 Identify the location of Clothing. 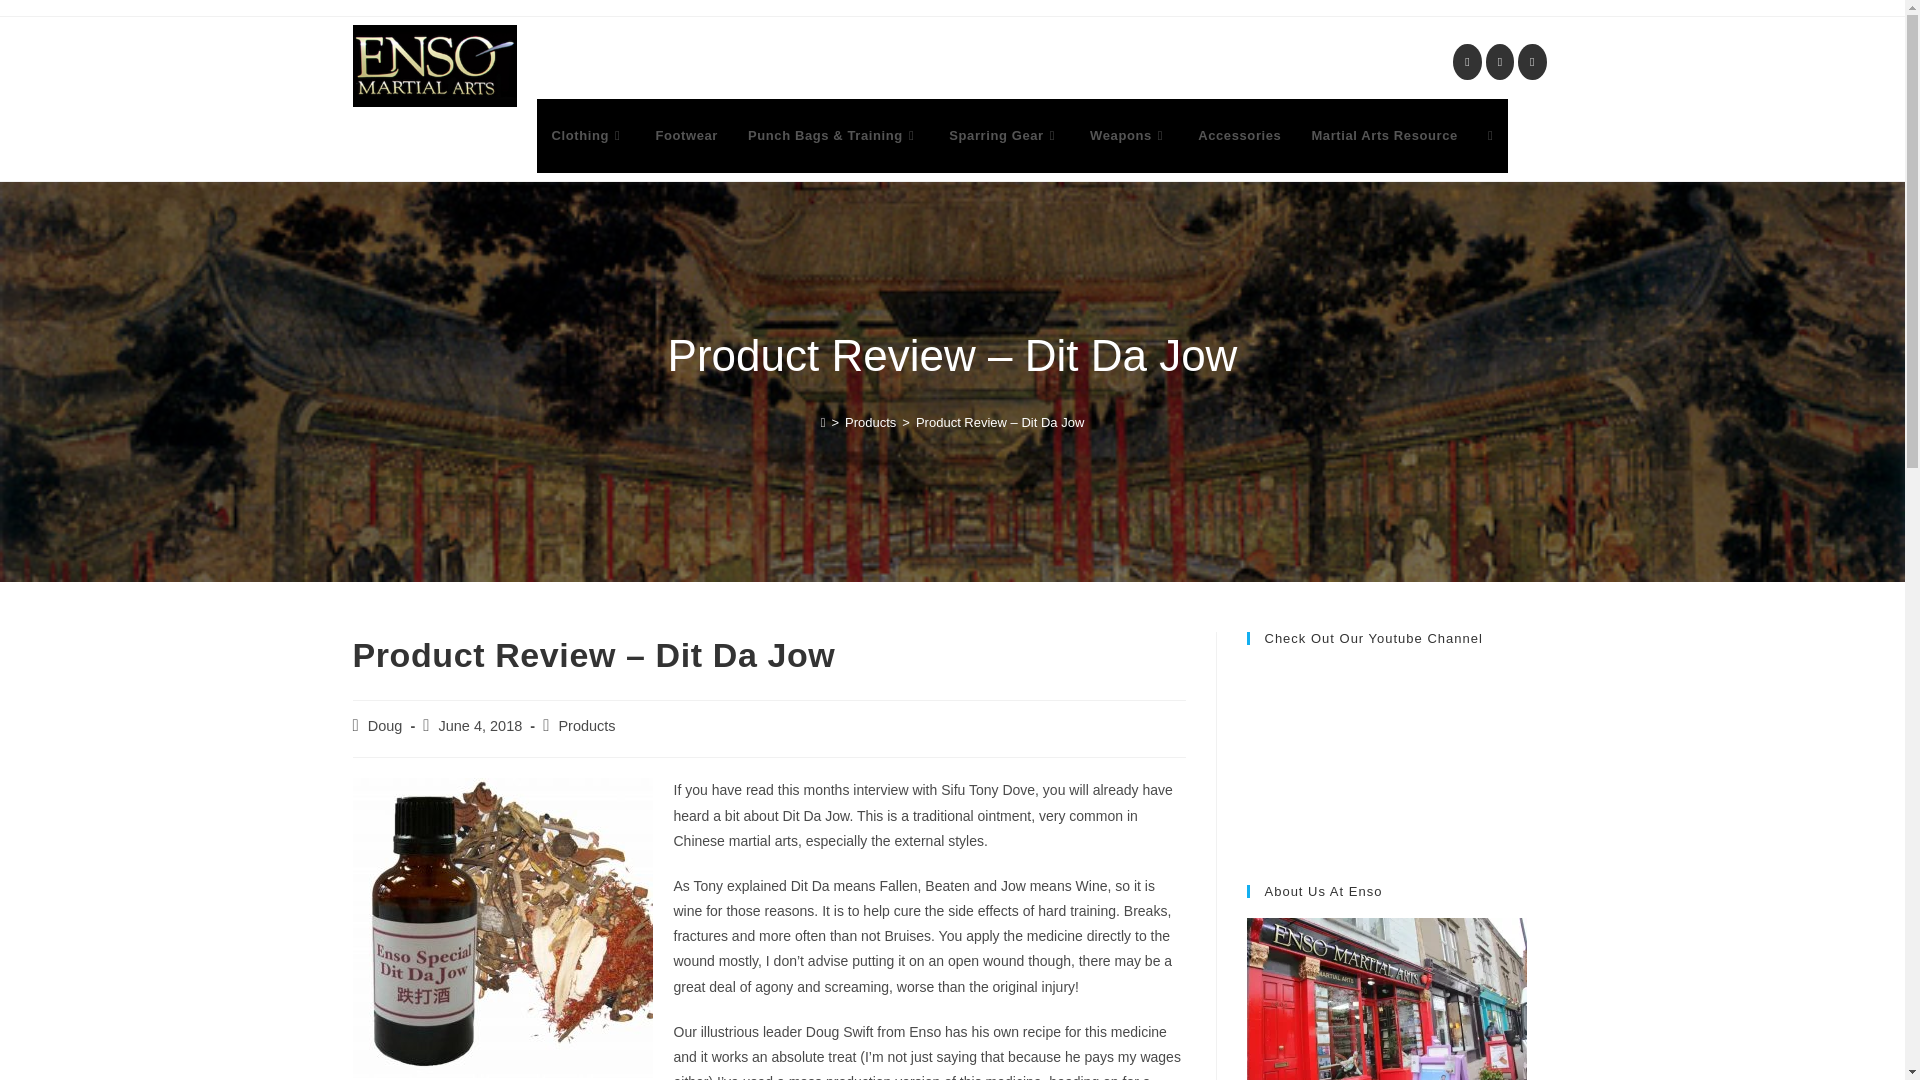
(587, 136).